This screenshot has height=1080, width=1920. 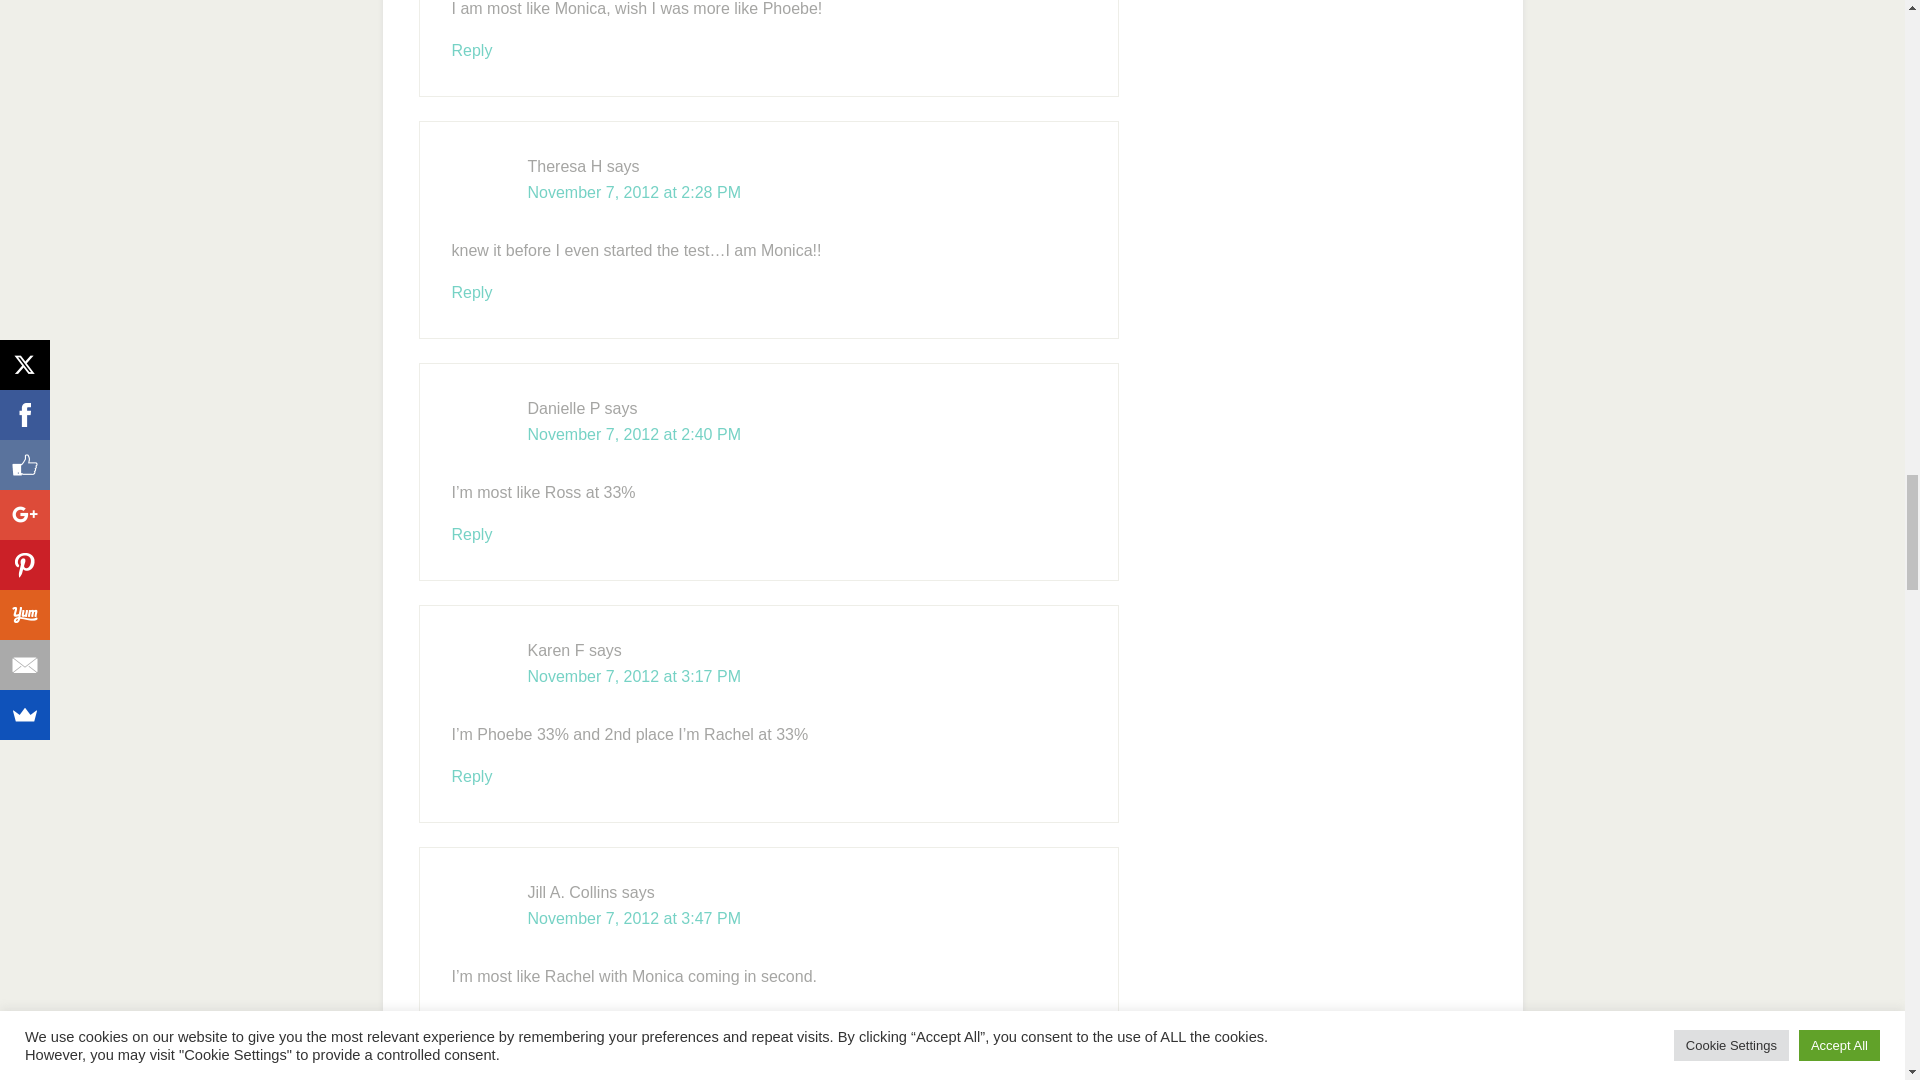 What do you see at coordinates (472, 292) in the screenshot?
I see `Reply` at bounding box center [472, 292].